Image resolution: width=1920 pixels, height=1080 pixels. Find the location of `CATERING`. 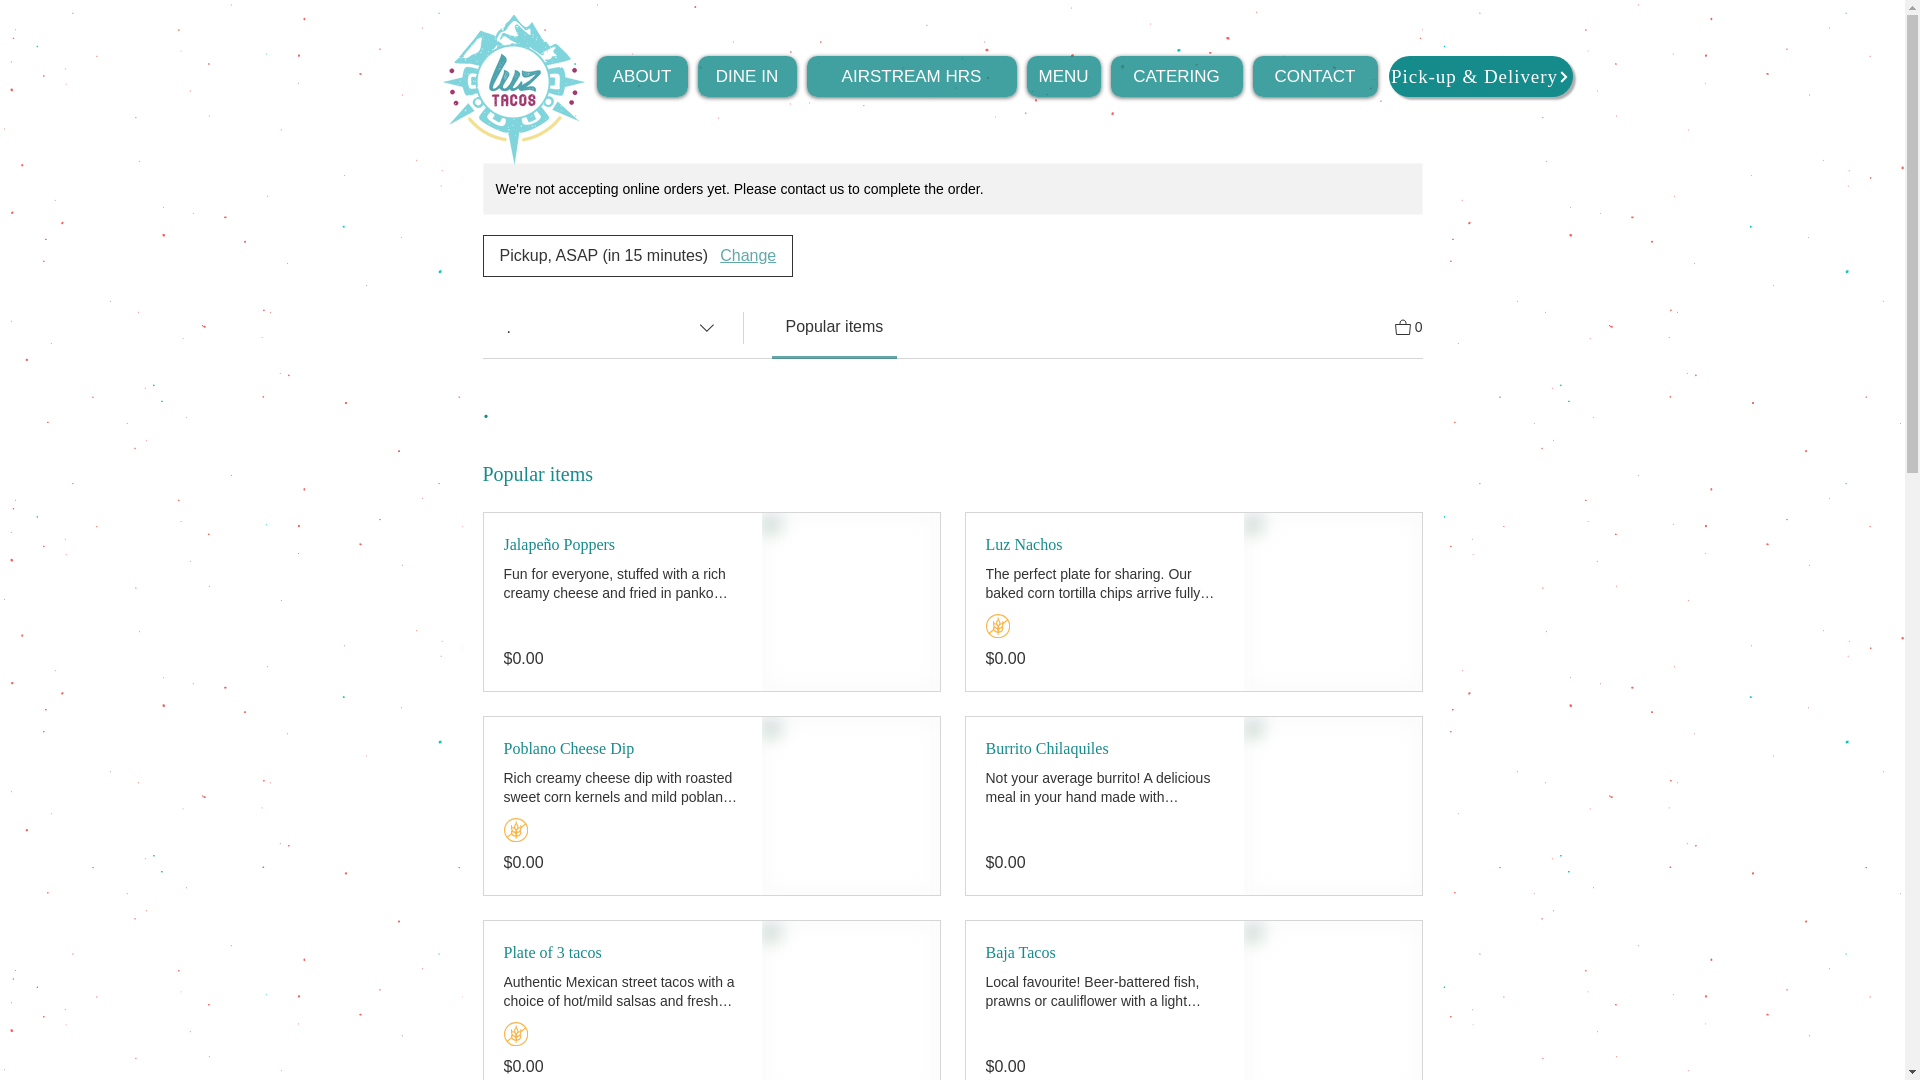

CATERING is located at coordinates (1176, 76).